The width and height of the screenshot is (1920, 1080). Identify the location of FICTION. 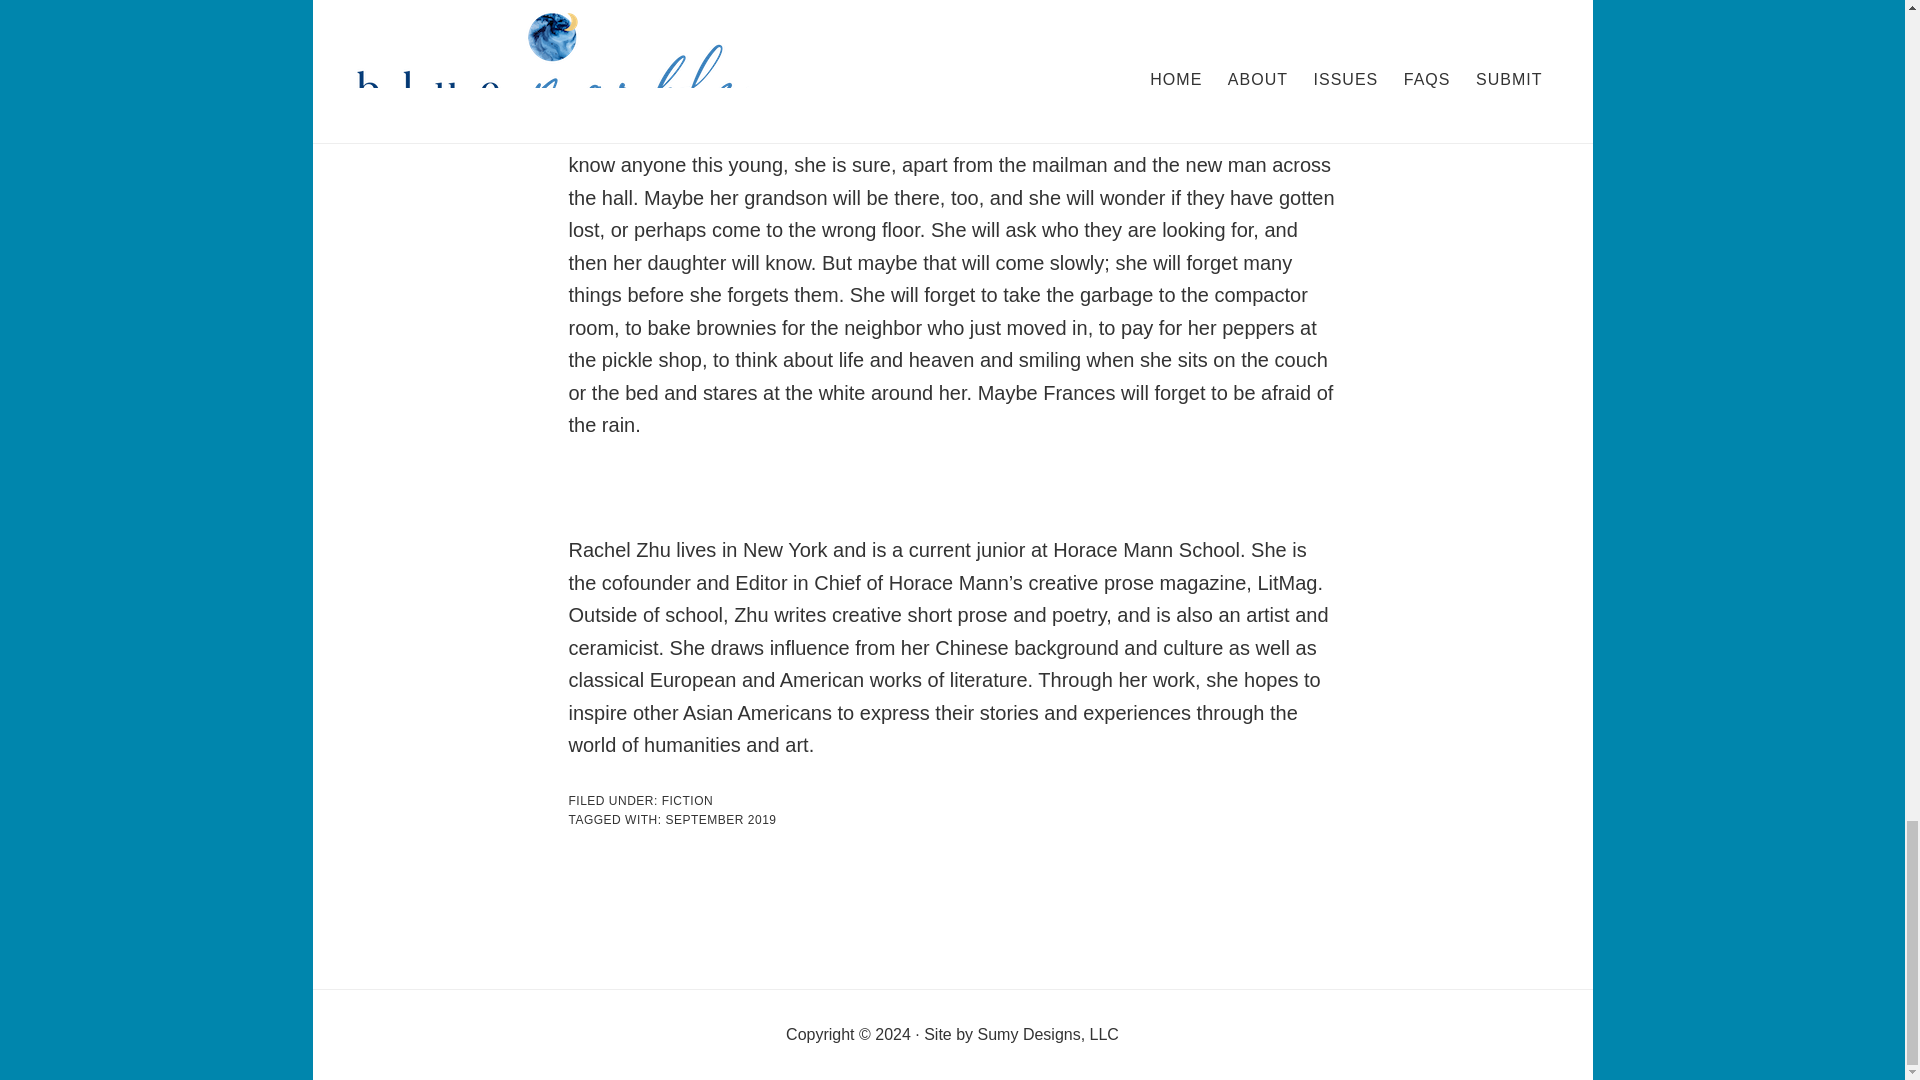
(688, 800).